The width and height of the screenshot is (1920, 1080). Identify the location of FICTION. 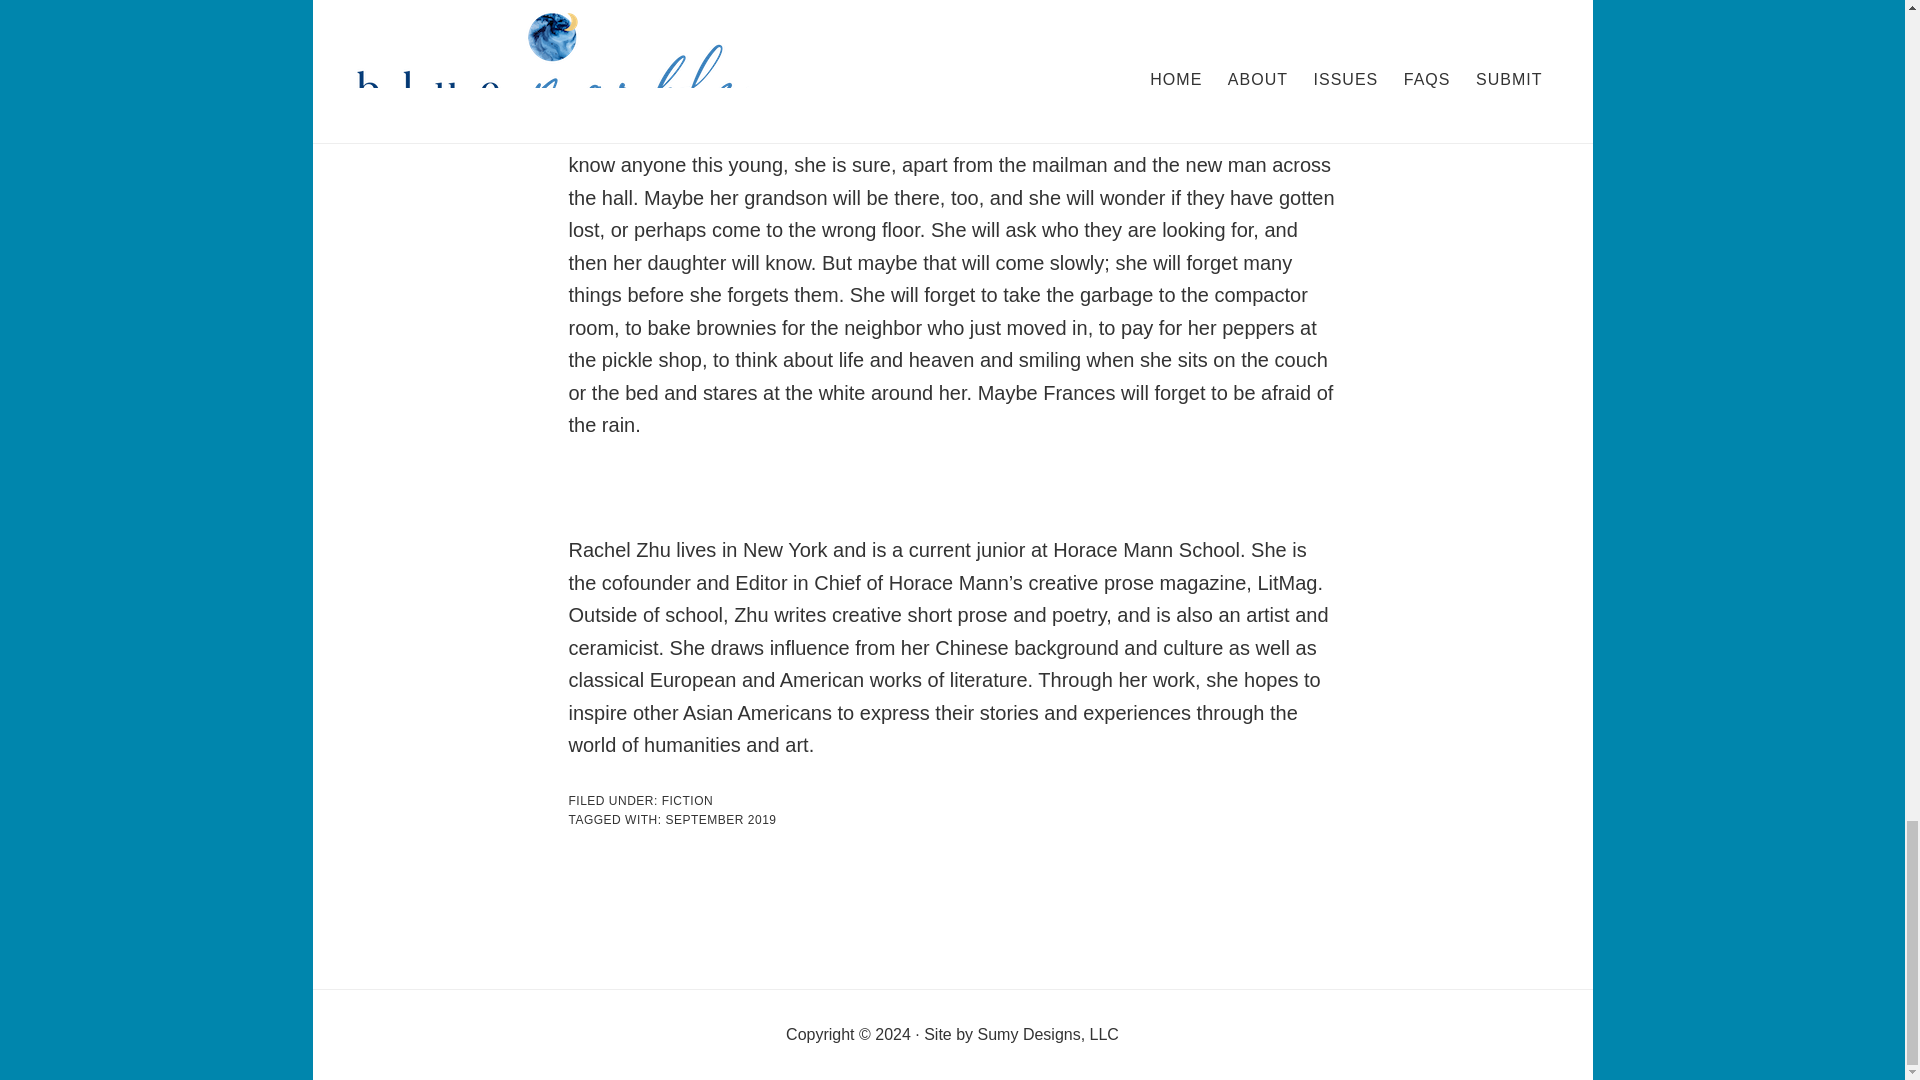
(688, 800).